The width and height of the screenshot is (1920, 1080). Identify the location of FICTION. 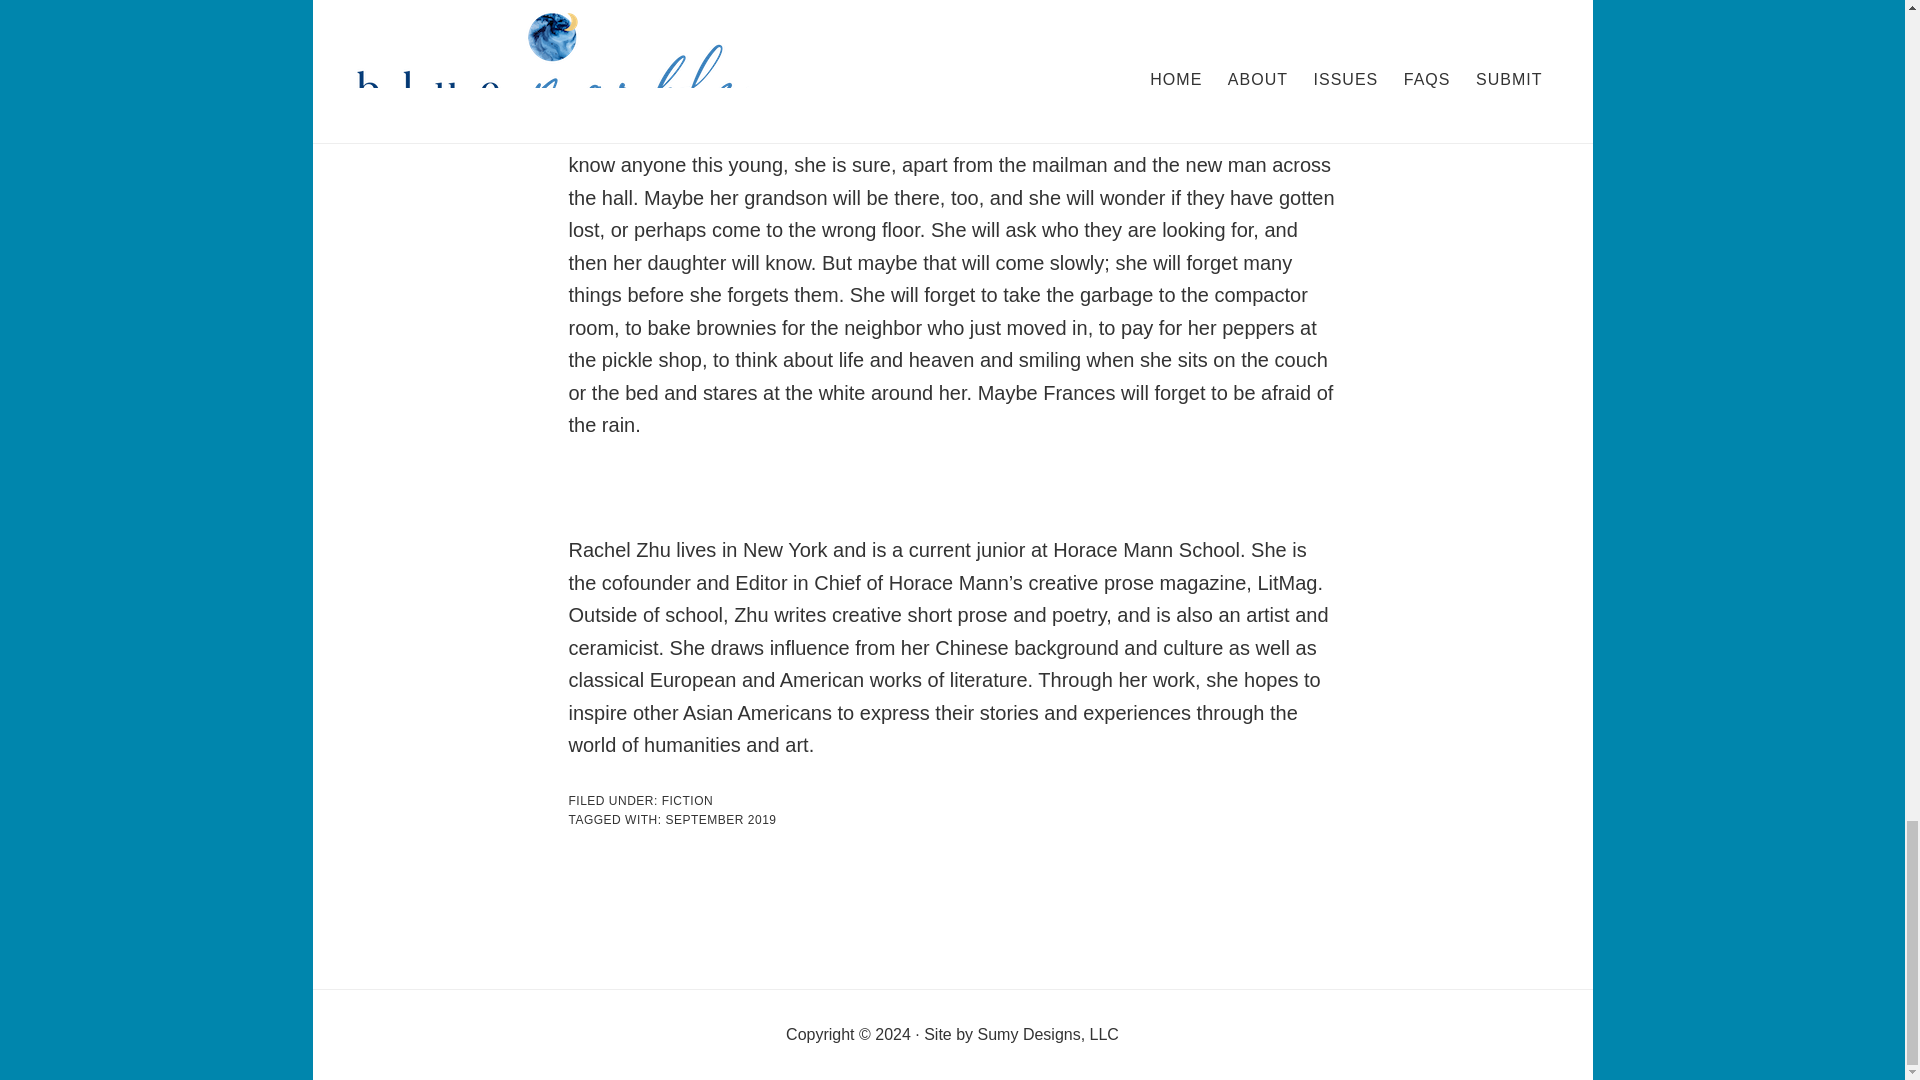
(688, 800).